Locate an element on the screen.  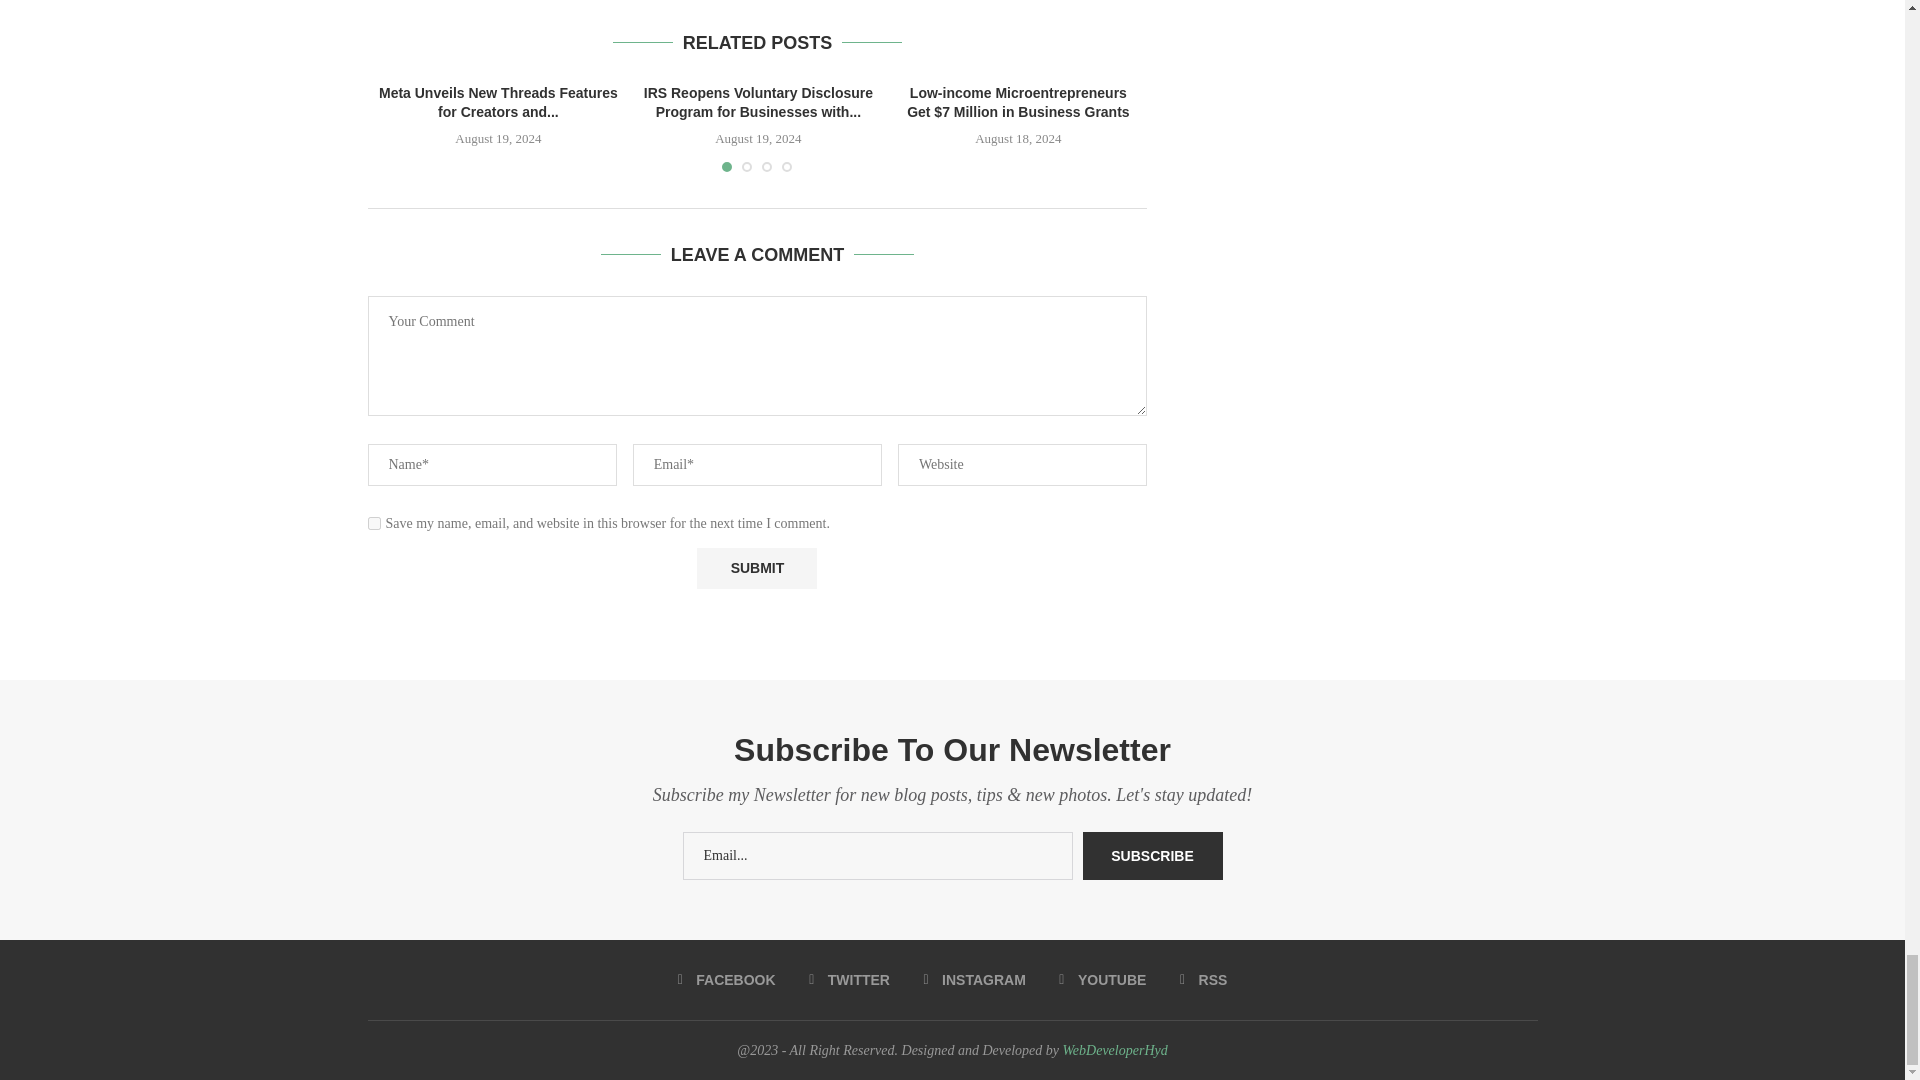
yes is located at coordinates (374, 524).